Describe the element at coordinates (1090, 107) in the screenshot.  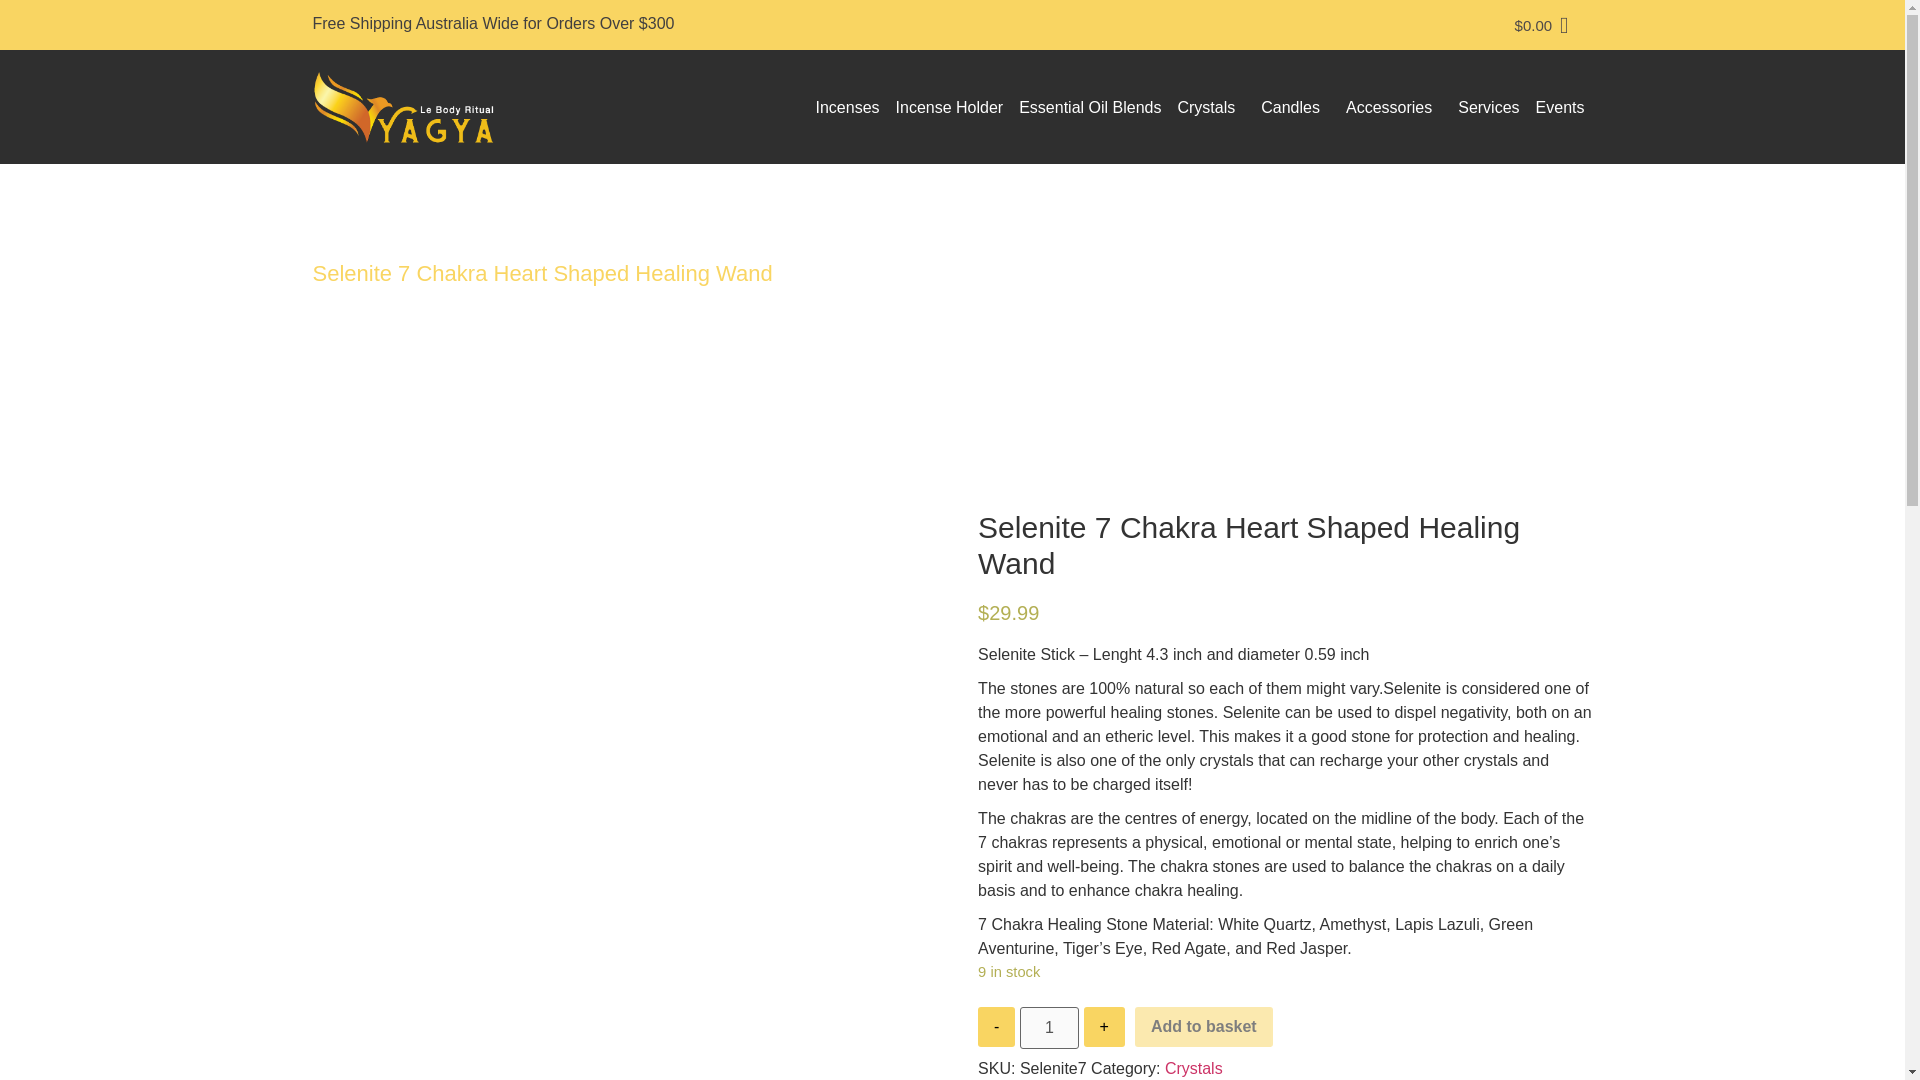
I see `Essential Oil Blends` at that location.